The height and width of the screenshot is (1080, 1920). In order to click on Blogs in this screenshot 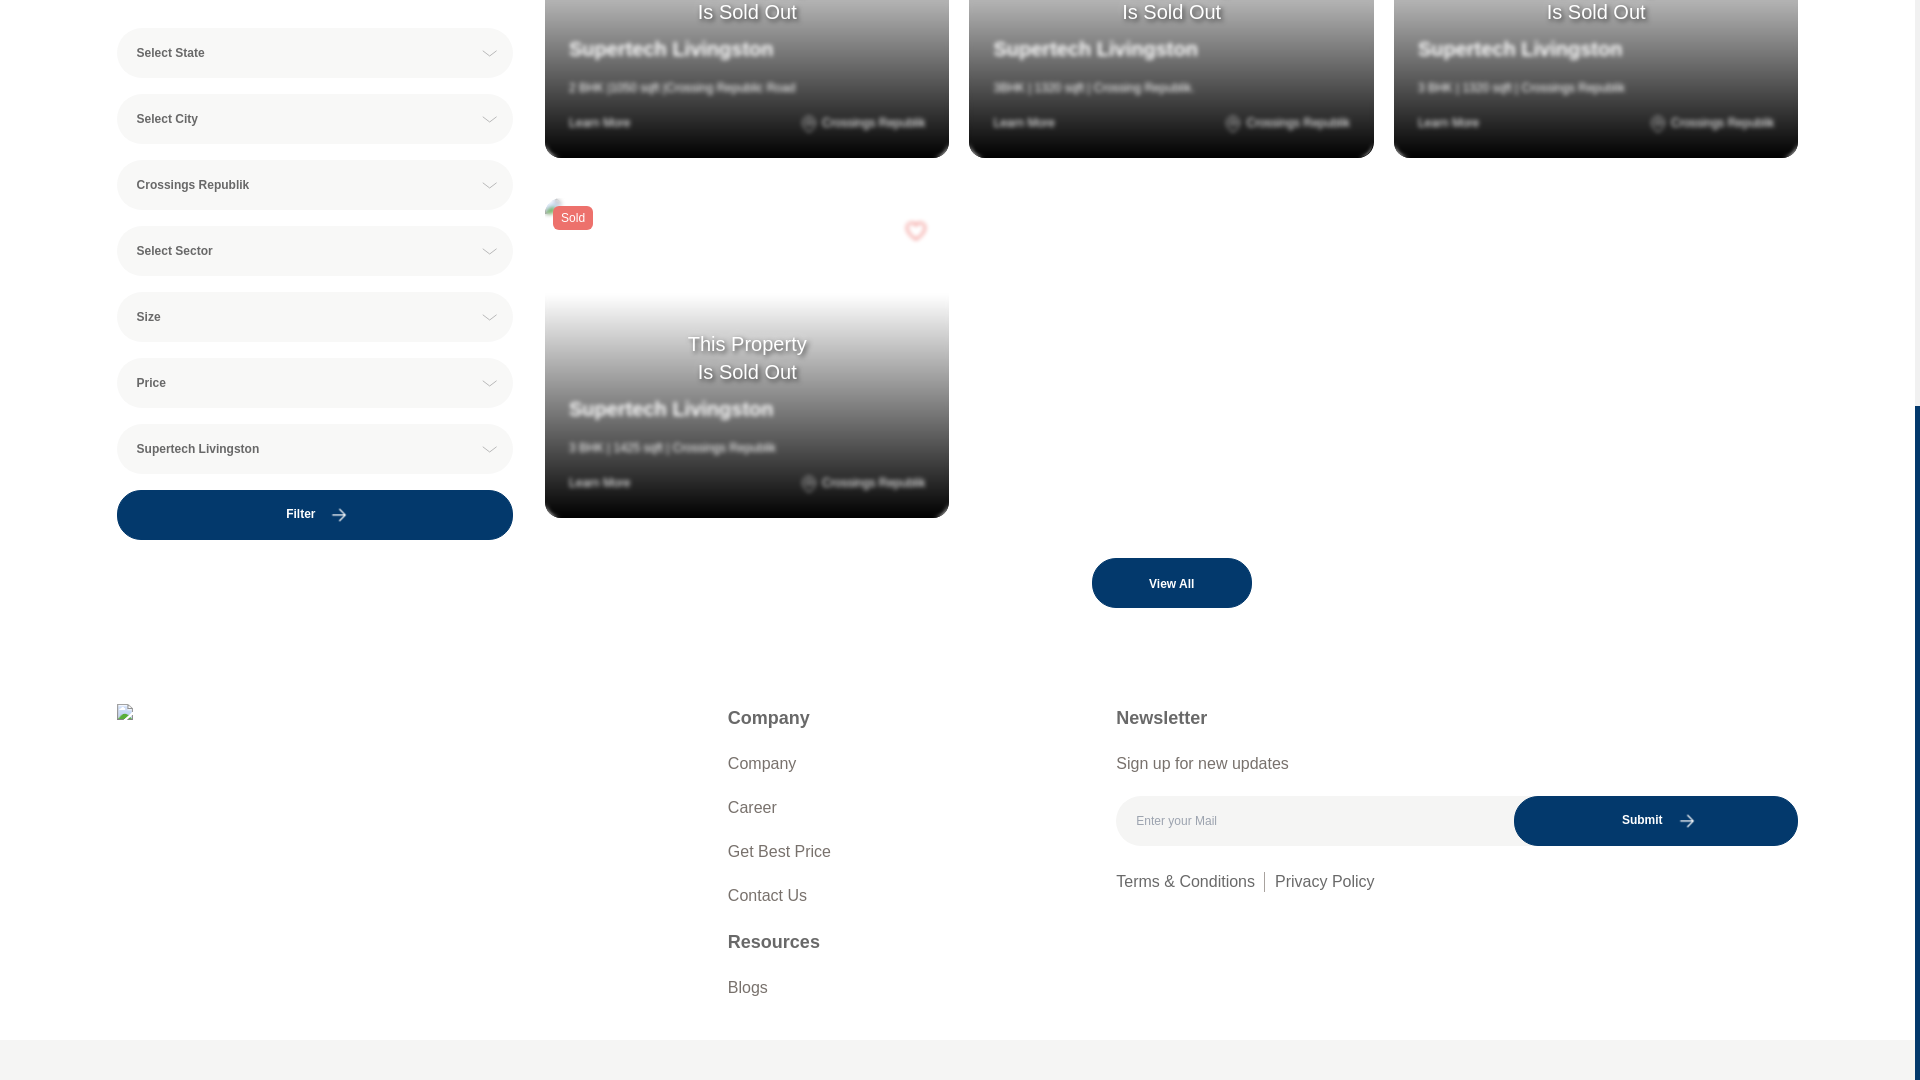, I will do `click(748, 988)`.